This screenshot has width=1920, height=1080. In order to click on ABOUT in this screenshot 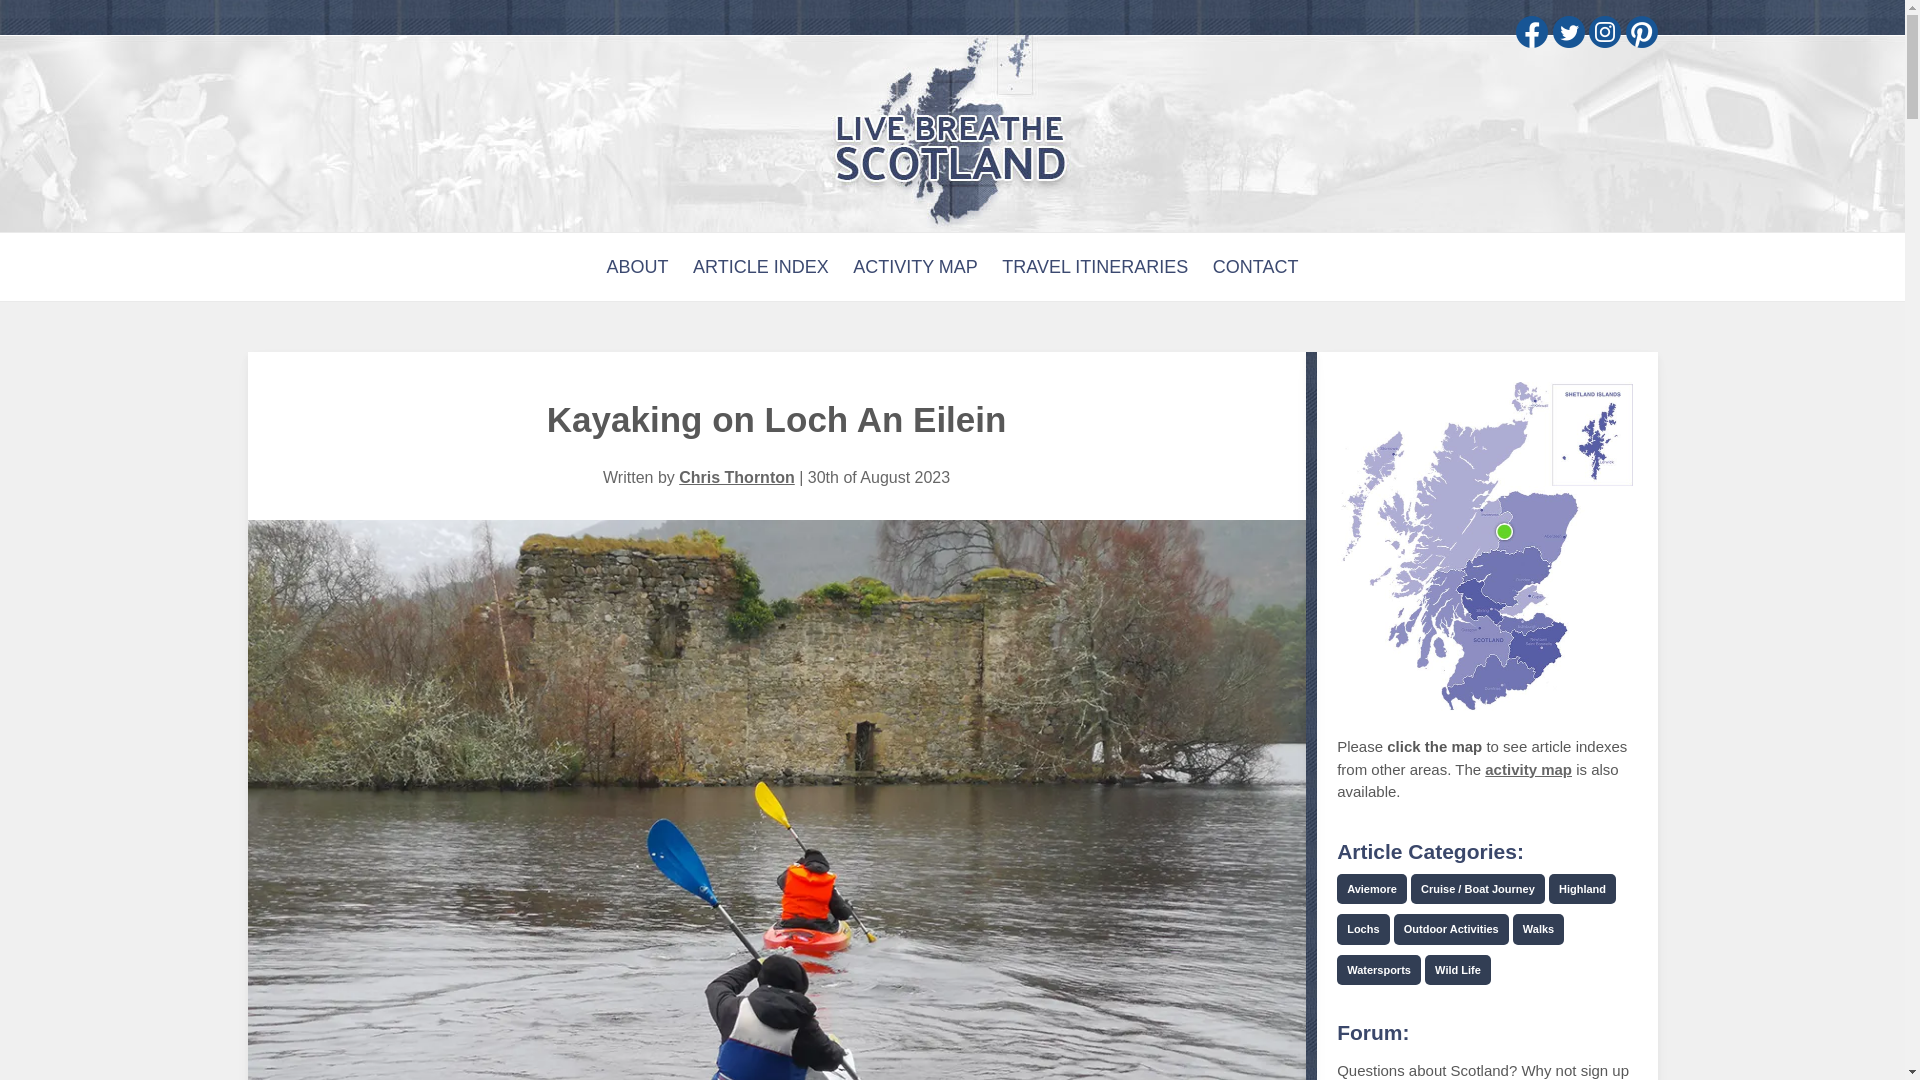, I will do `click(637, 266)`.